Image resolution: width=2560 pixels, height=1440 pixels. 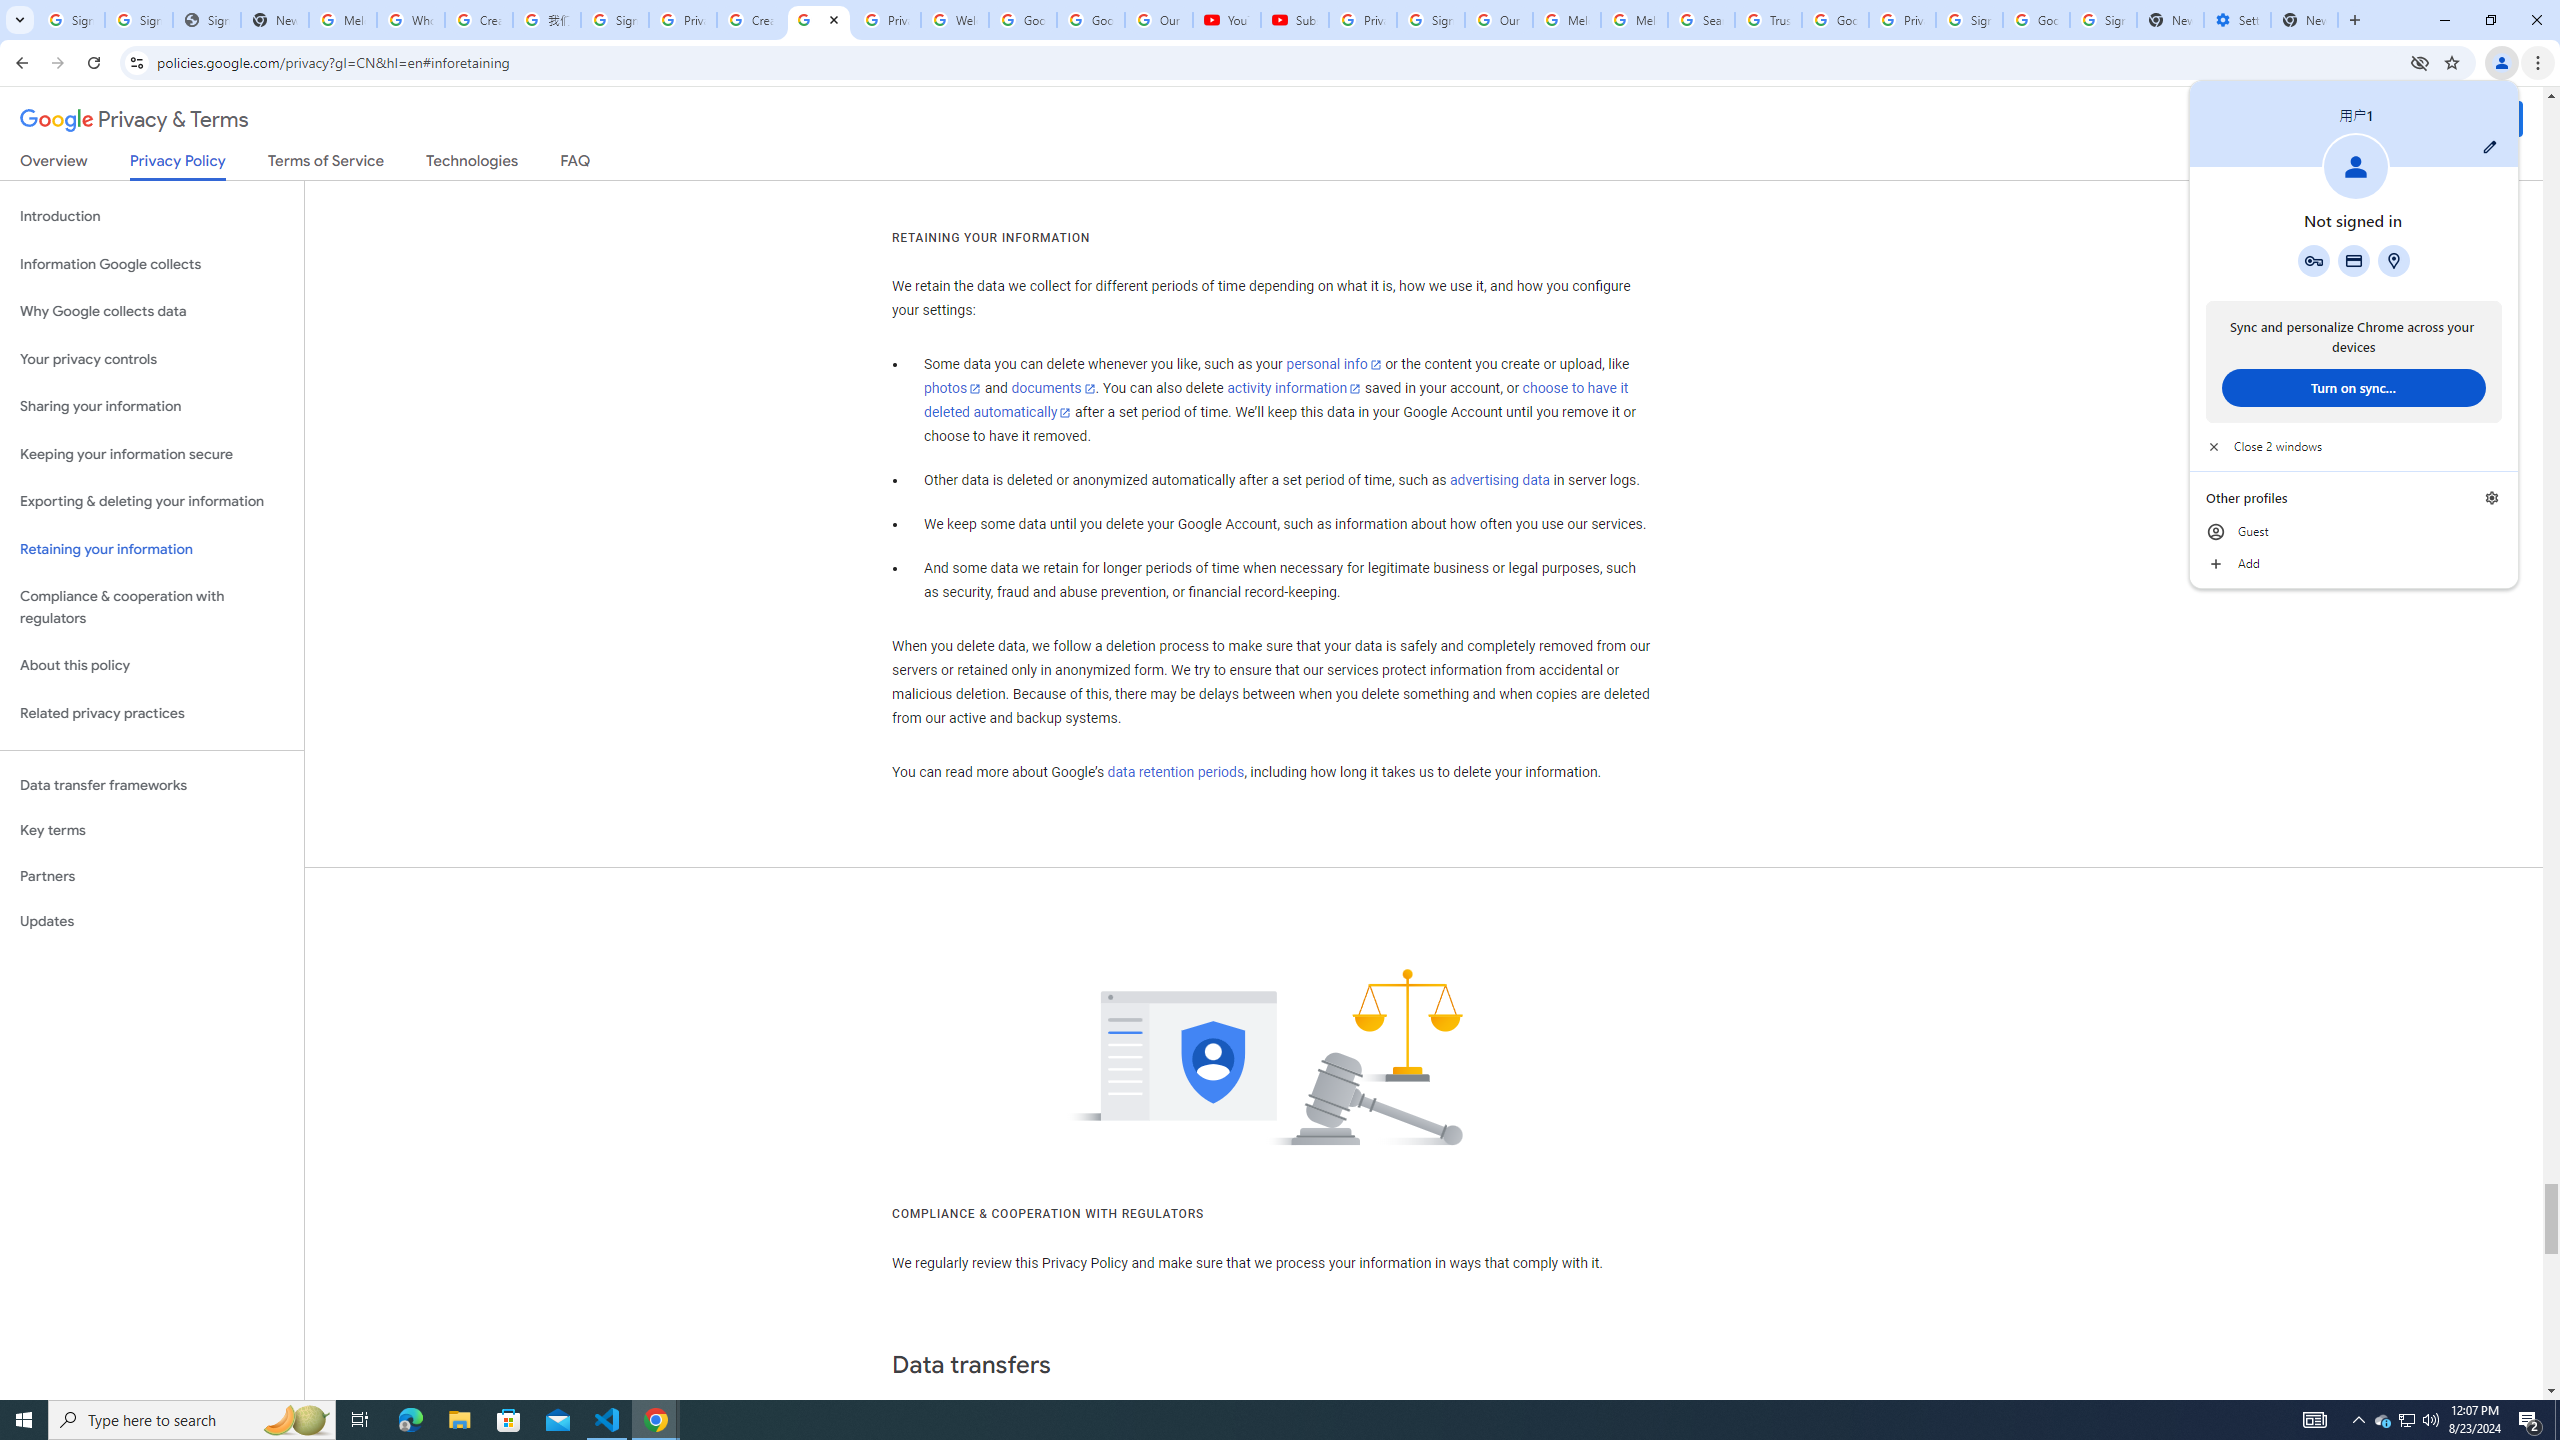 What do you see at coordinates (478, 20) in the screenshot?
I see `Create your Google Account` at bounding box center [478, 20].